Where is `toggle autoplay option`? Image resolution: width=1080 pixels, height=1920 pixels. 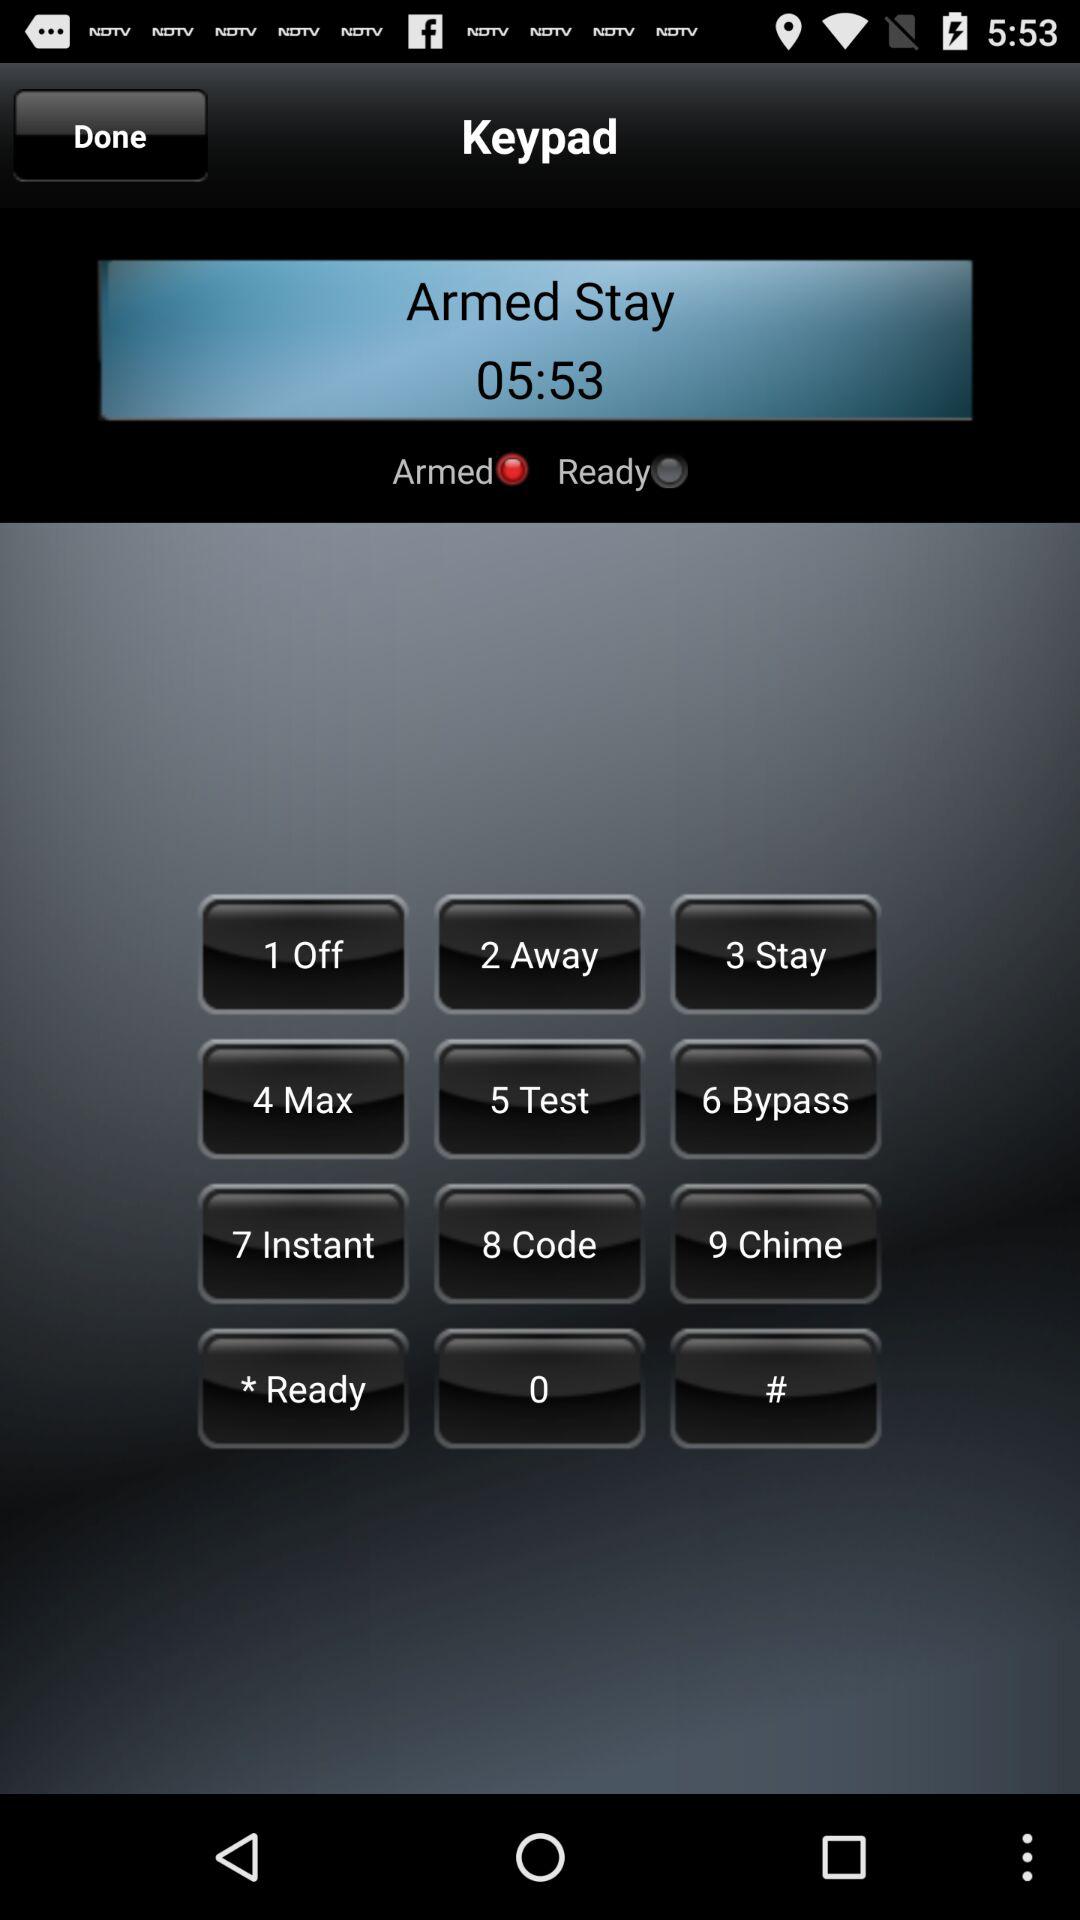
toggle autoplay option is located at coordinates (512, 470).